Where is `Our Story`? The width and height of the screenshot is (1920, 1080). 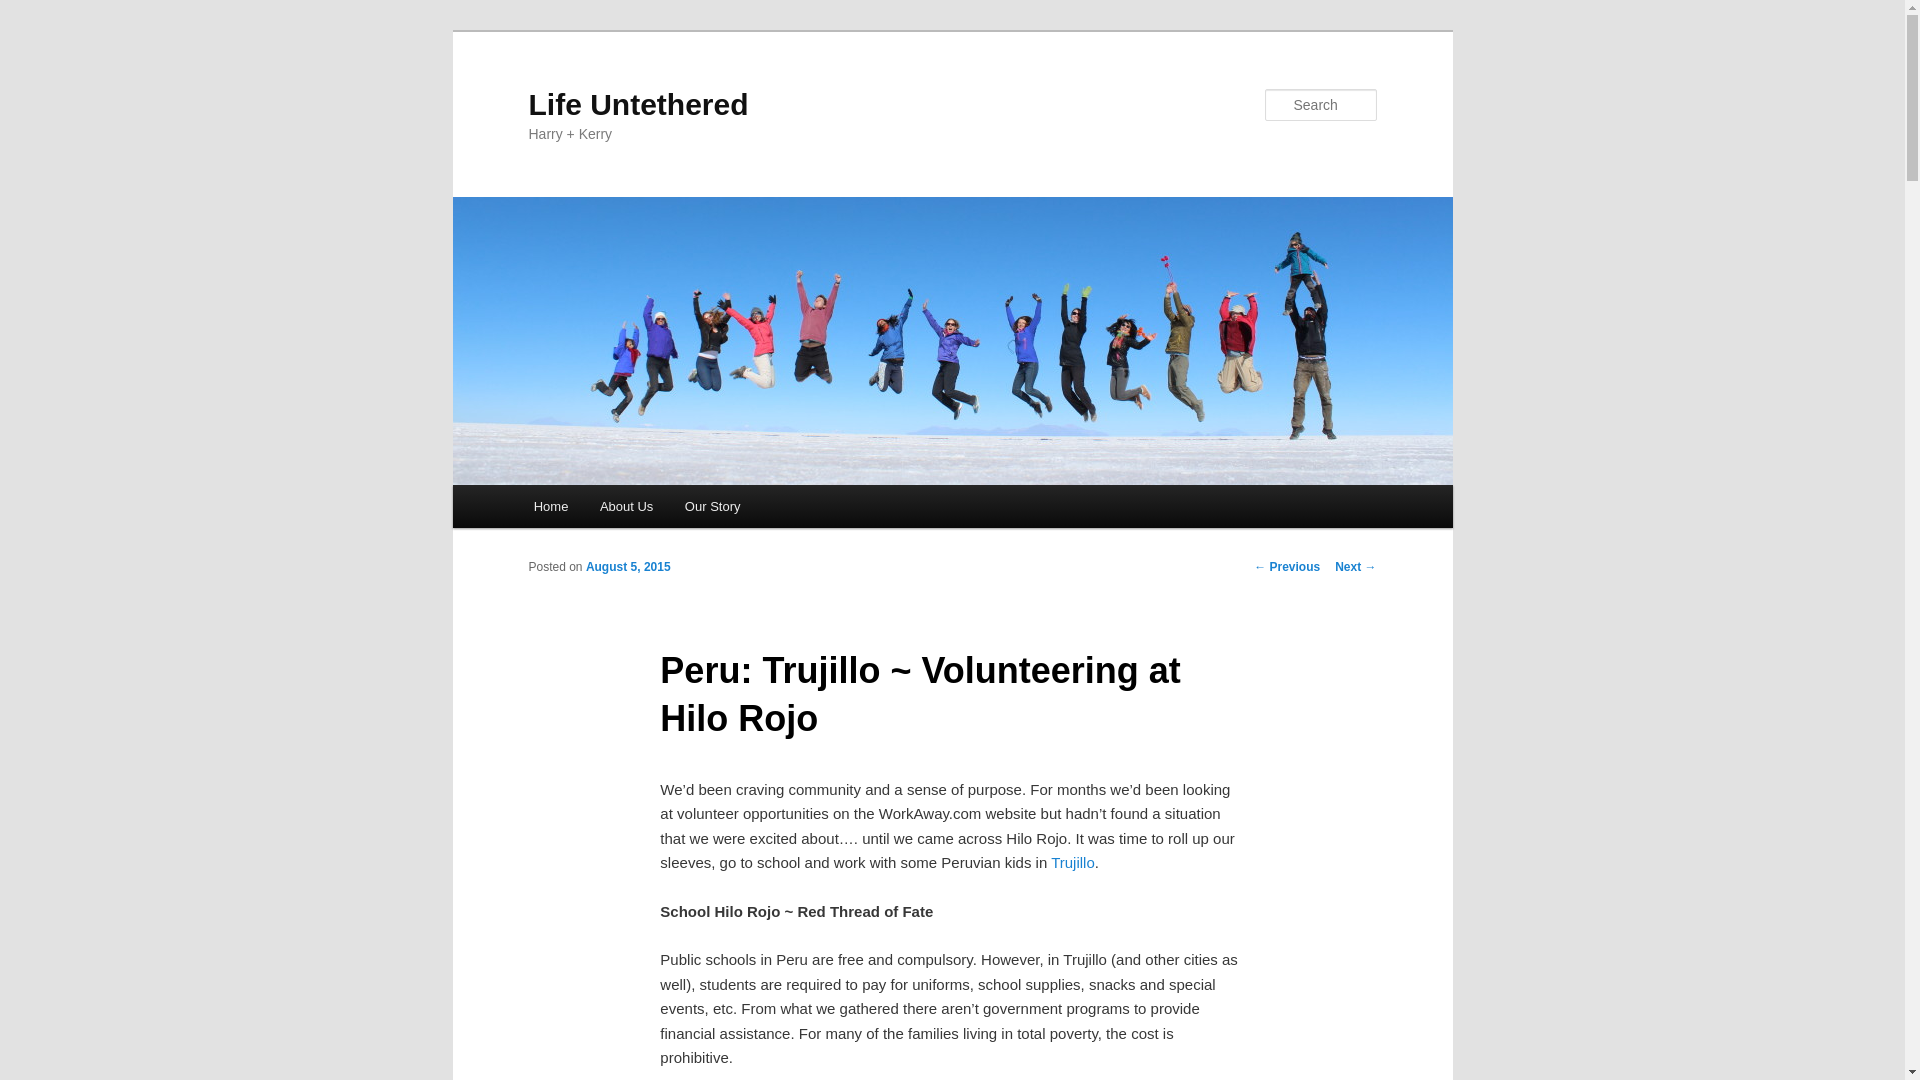 Our Story is located at coordinates (712, 506).